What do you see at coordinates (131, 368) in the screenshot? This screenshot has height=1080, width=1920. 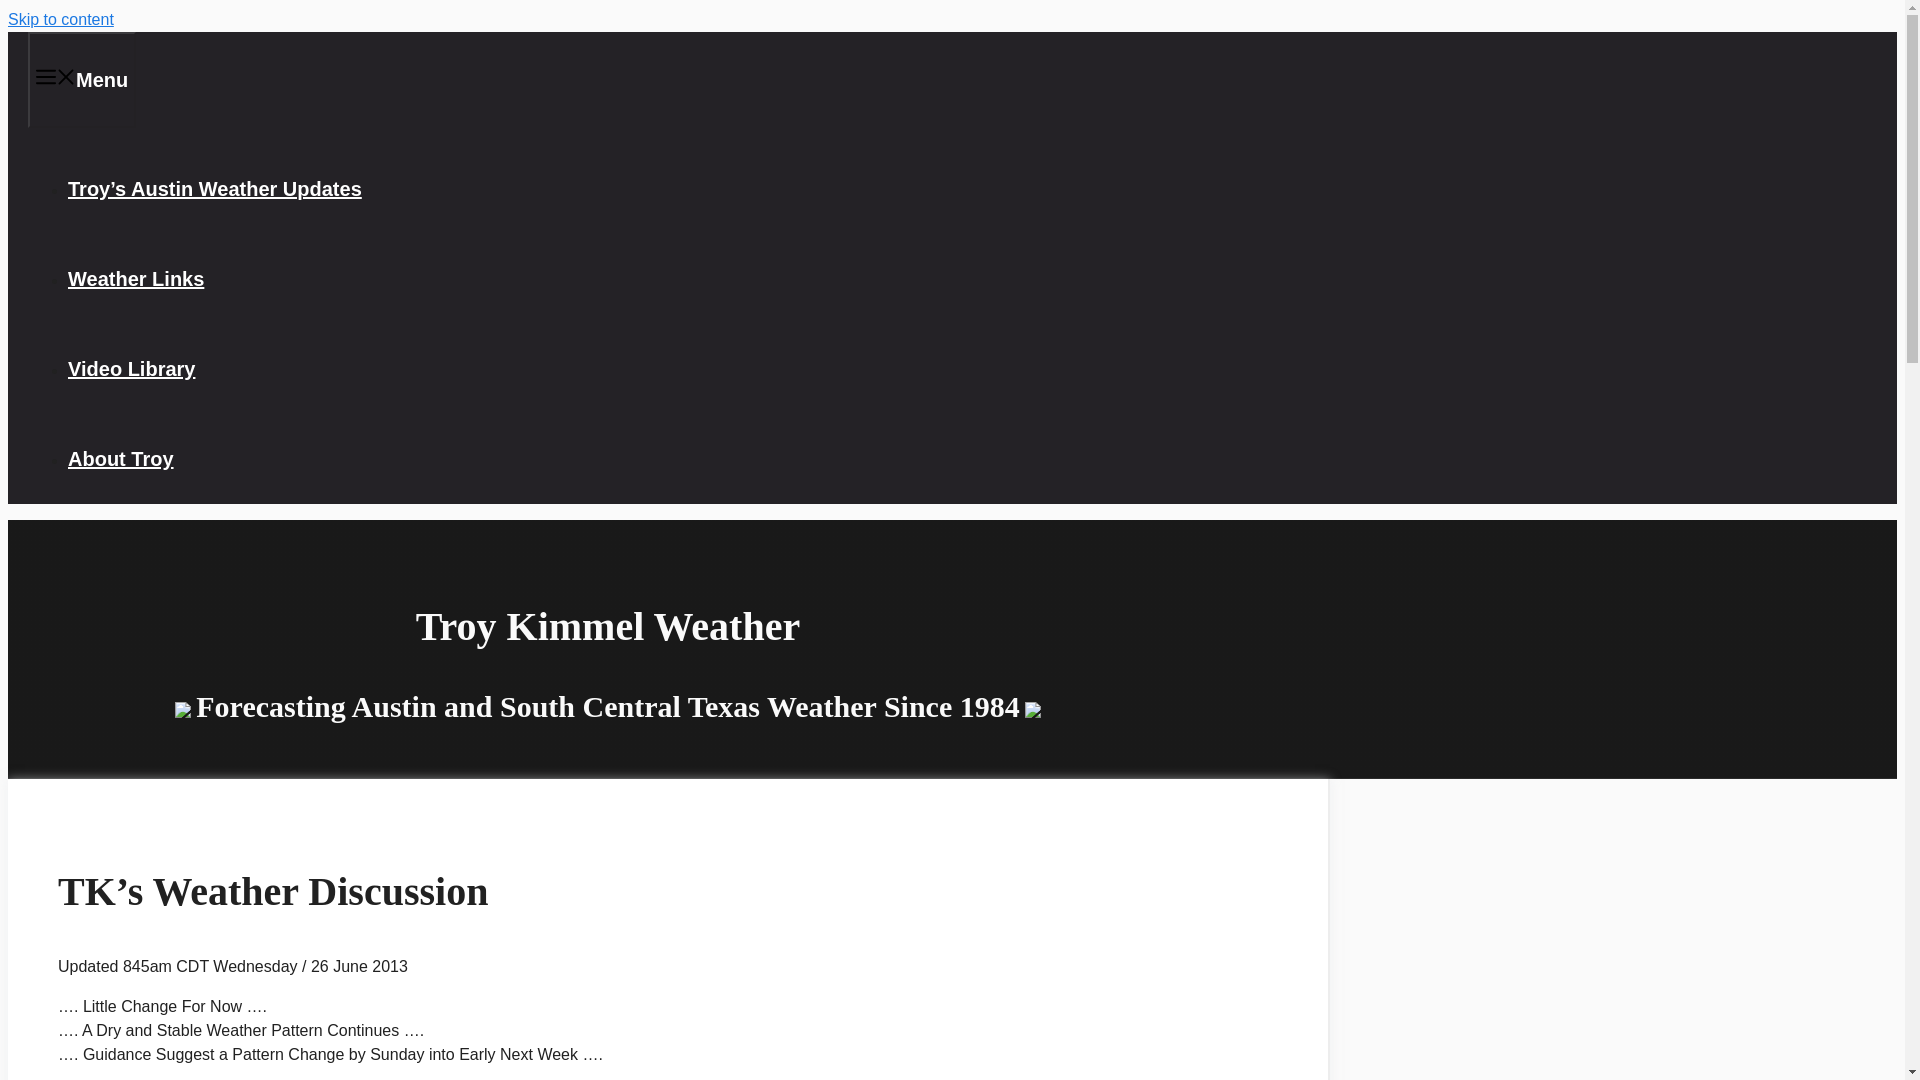 I see `Video Library` at bounding box center [131, 368].